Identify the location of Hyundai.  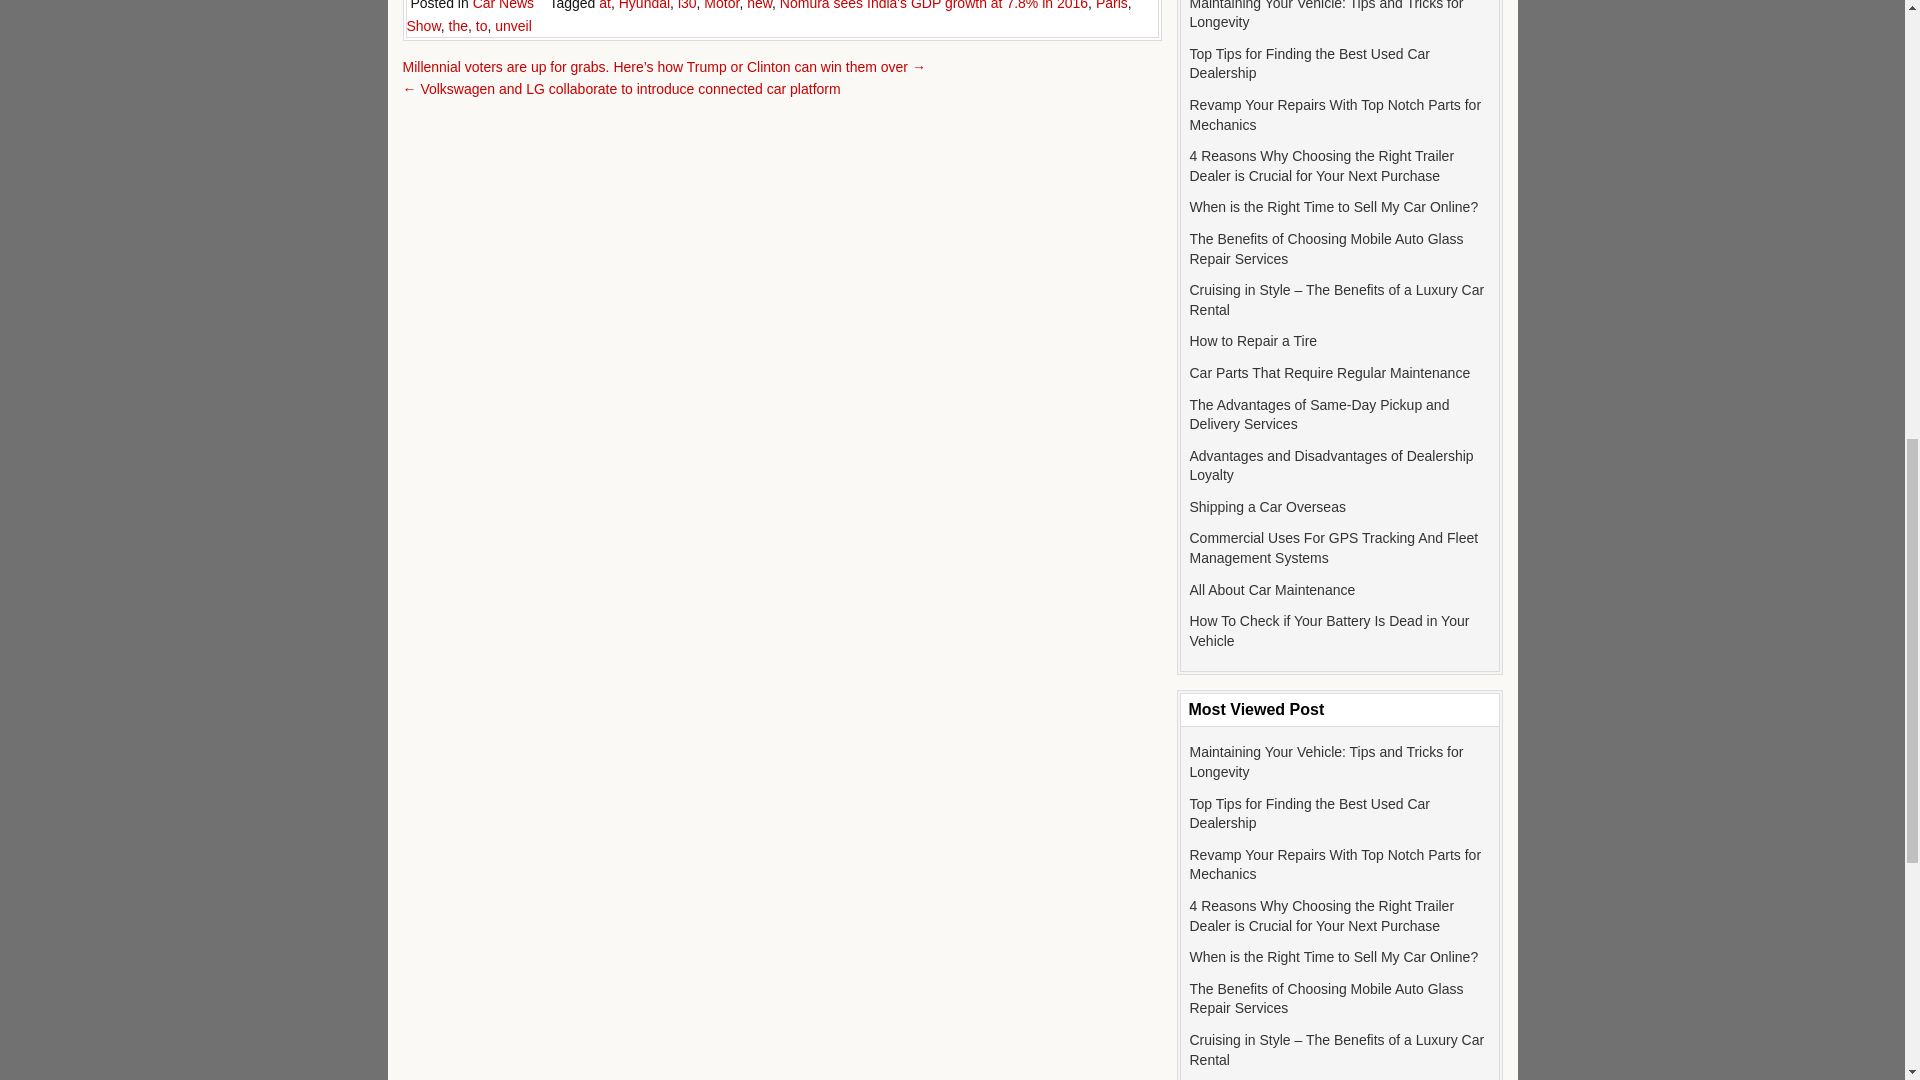
(644, 5).